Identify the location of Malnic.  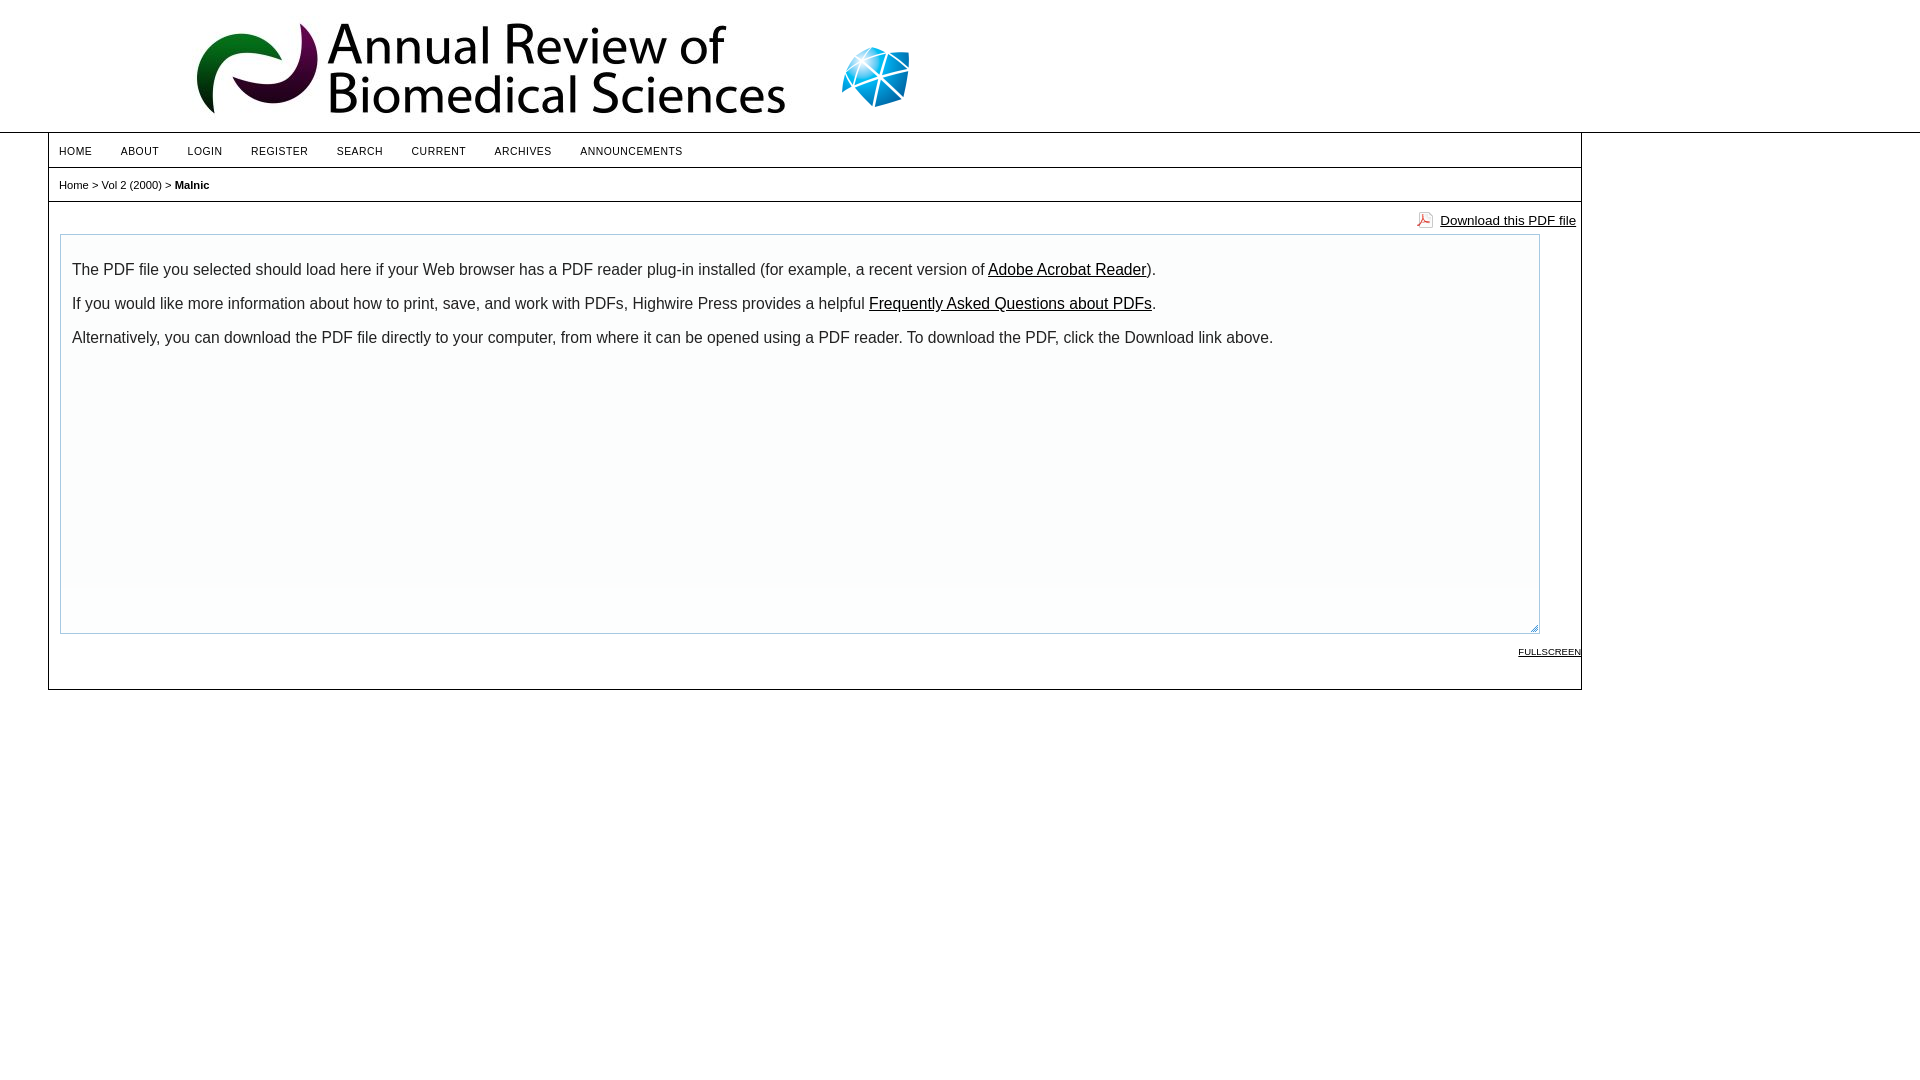
(192, 185).